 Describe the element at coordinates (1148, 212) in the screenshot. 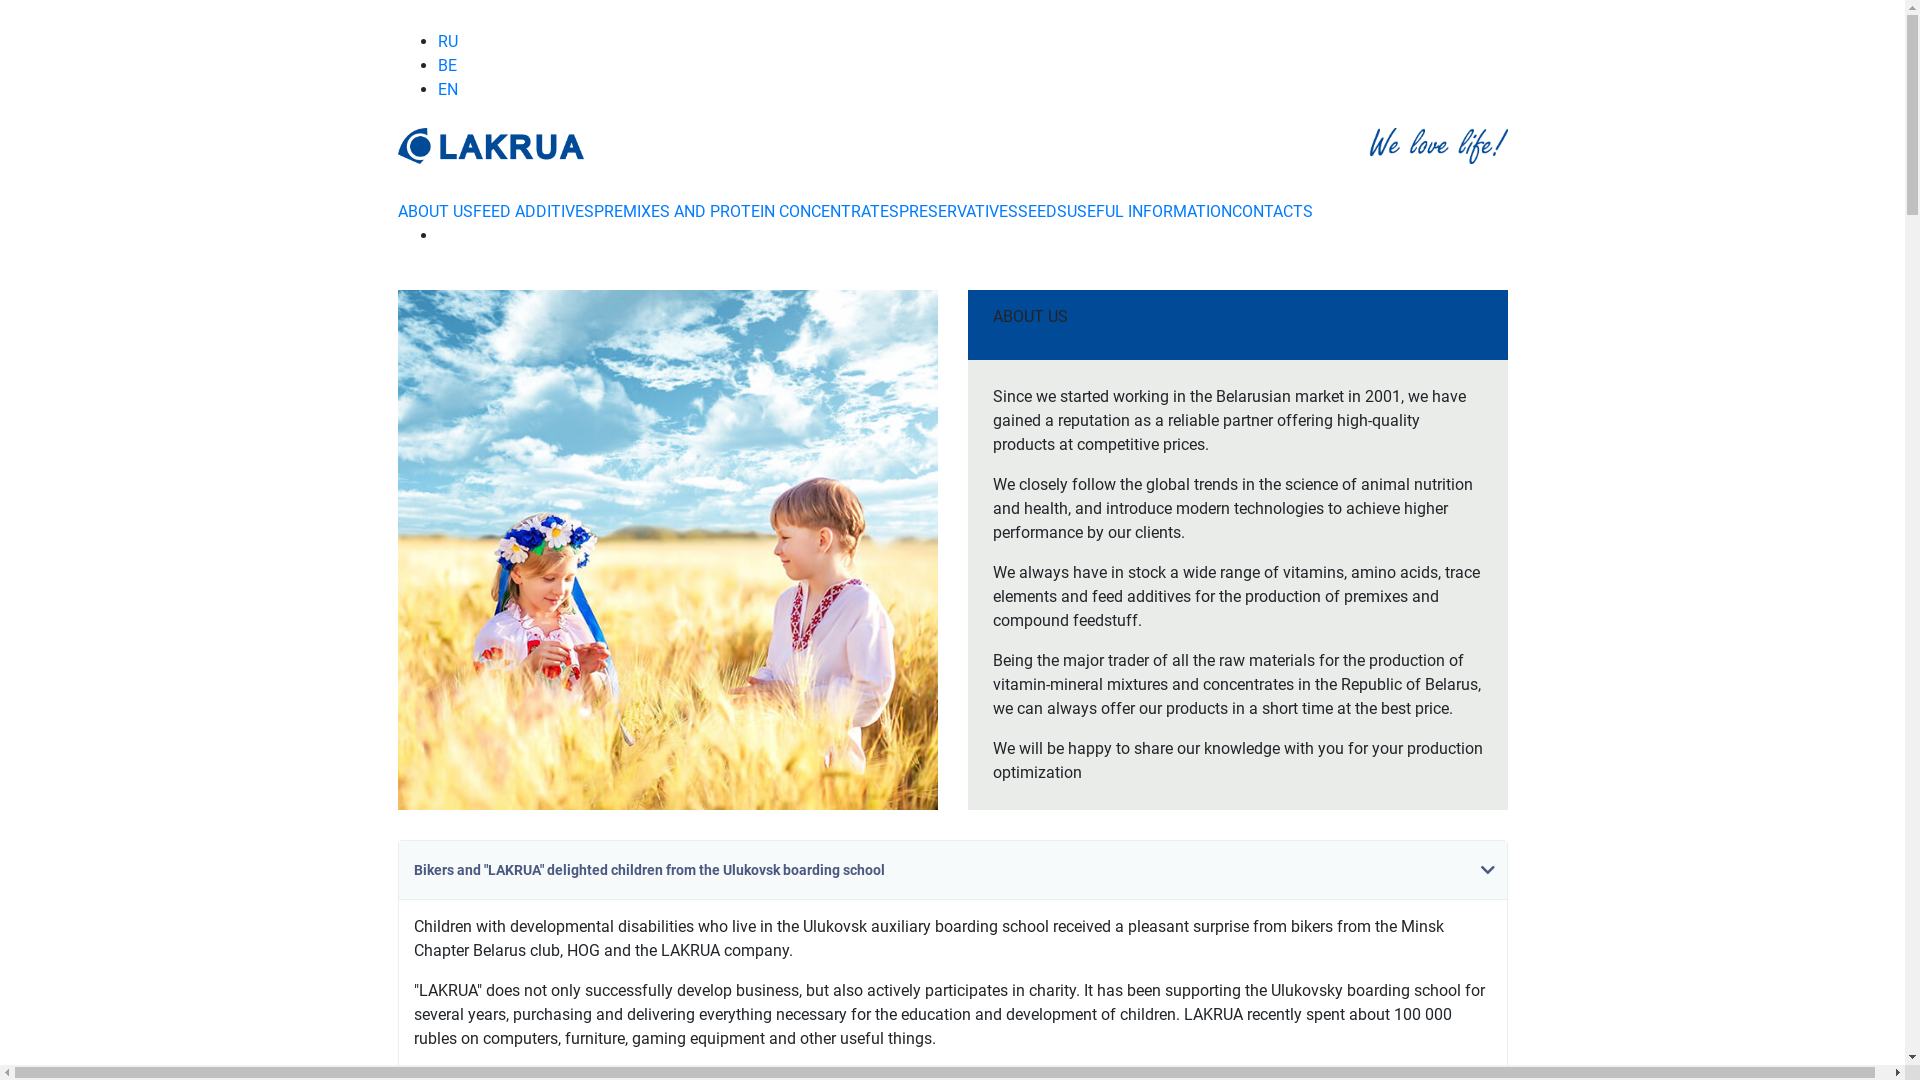

I see `USEFUL INFORMATION` at that location.